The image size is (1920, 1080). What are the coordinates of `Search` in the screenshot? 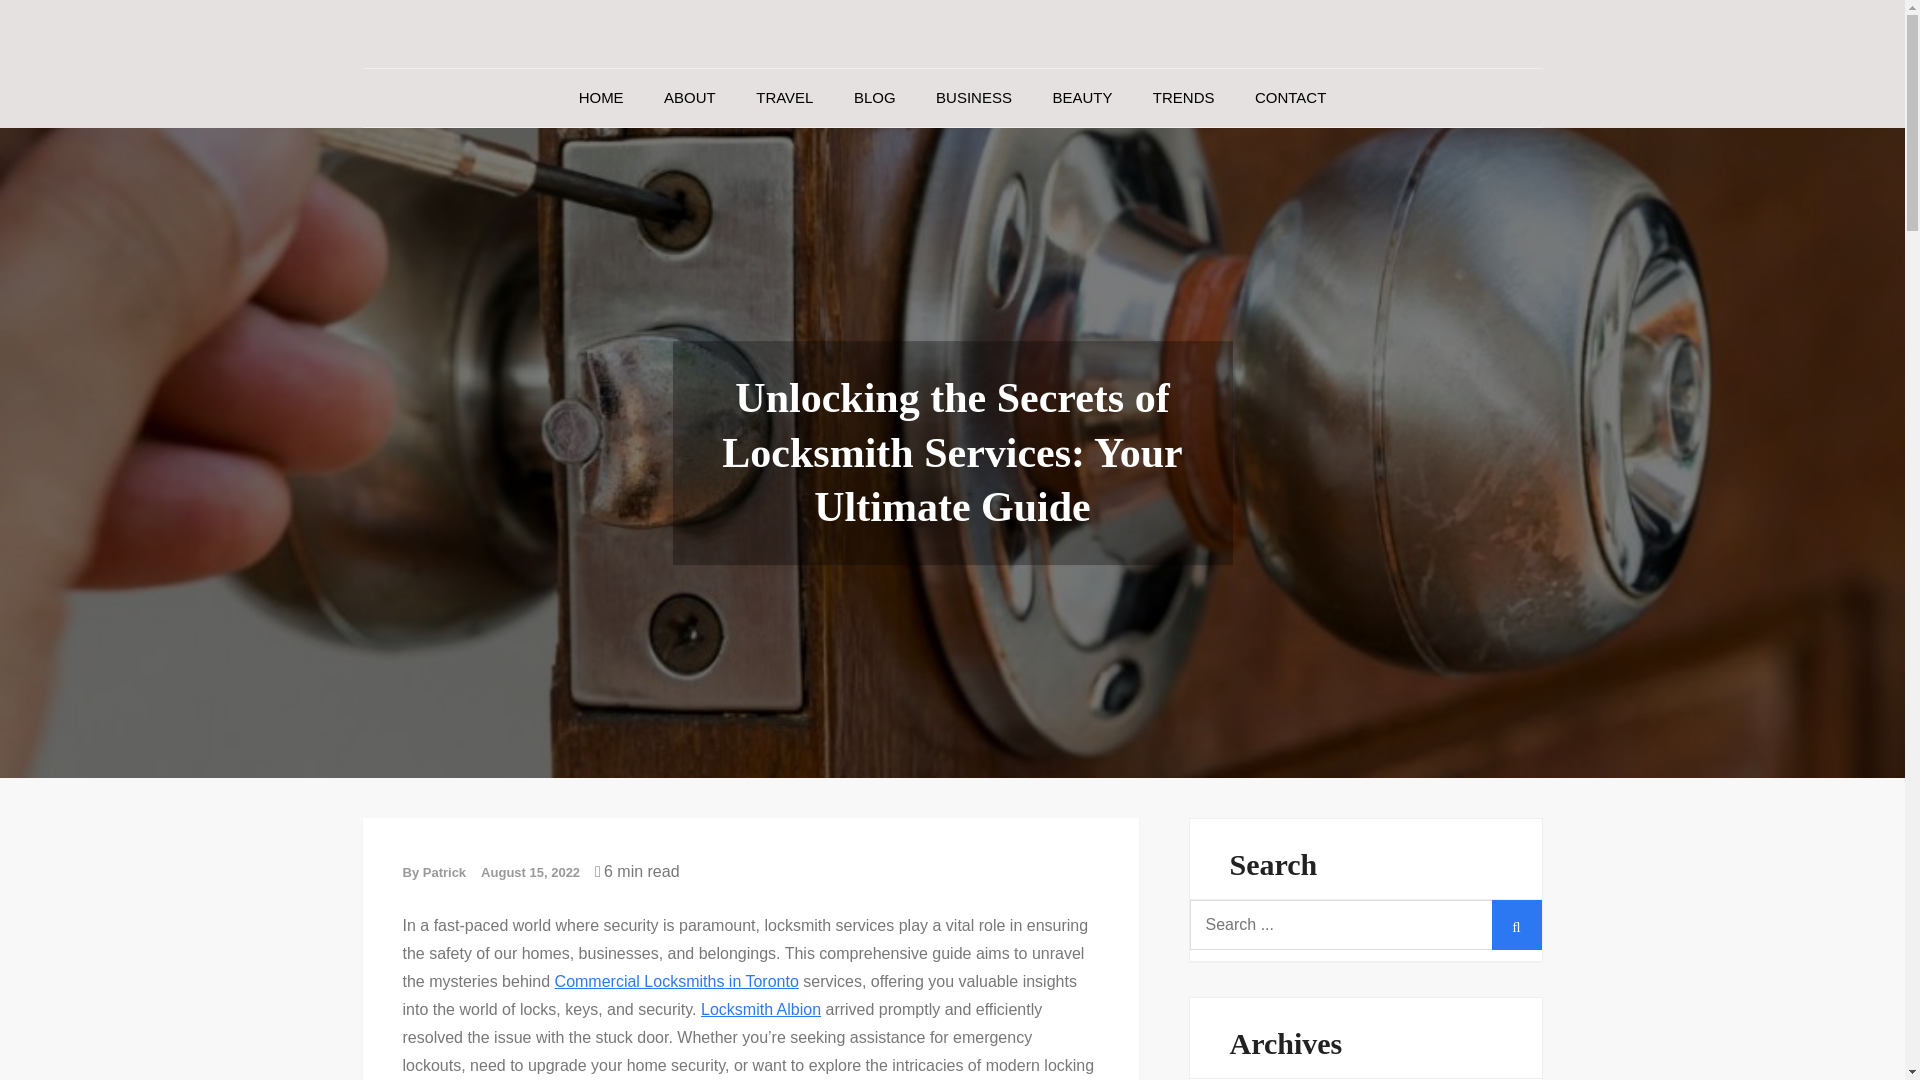 It's located at (1516, 984).